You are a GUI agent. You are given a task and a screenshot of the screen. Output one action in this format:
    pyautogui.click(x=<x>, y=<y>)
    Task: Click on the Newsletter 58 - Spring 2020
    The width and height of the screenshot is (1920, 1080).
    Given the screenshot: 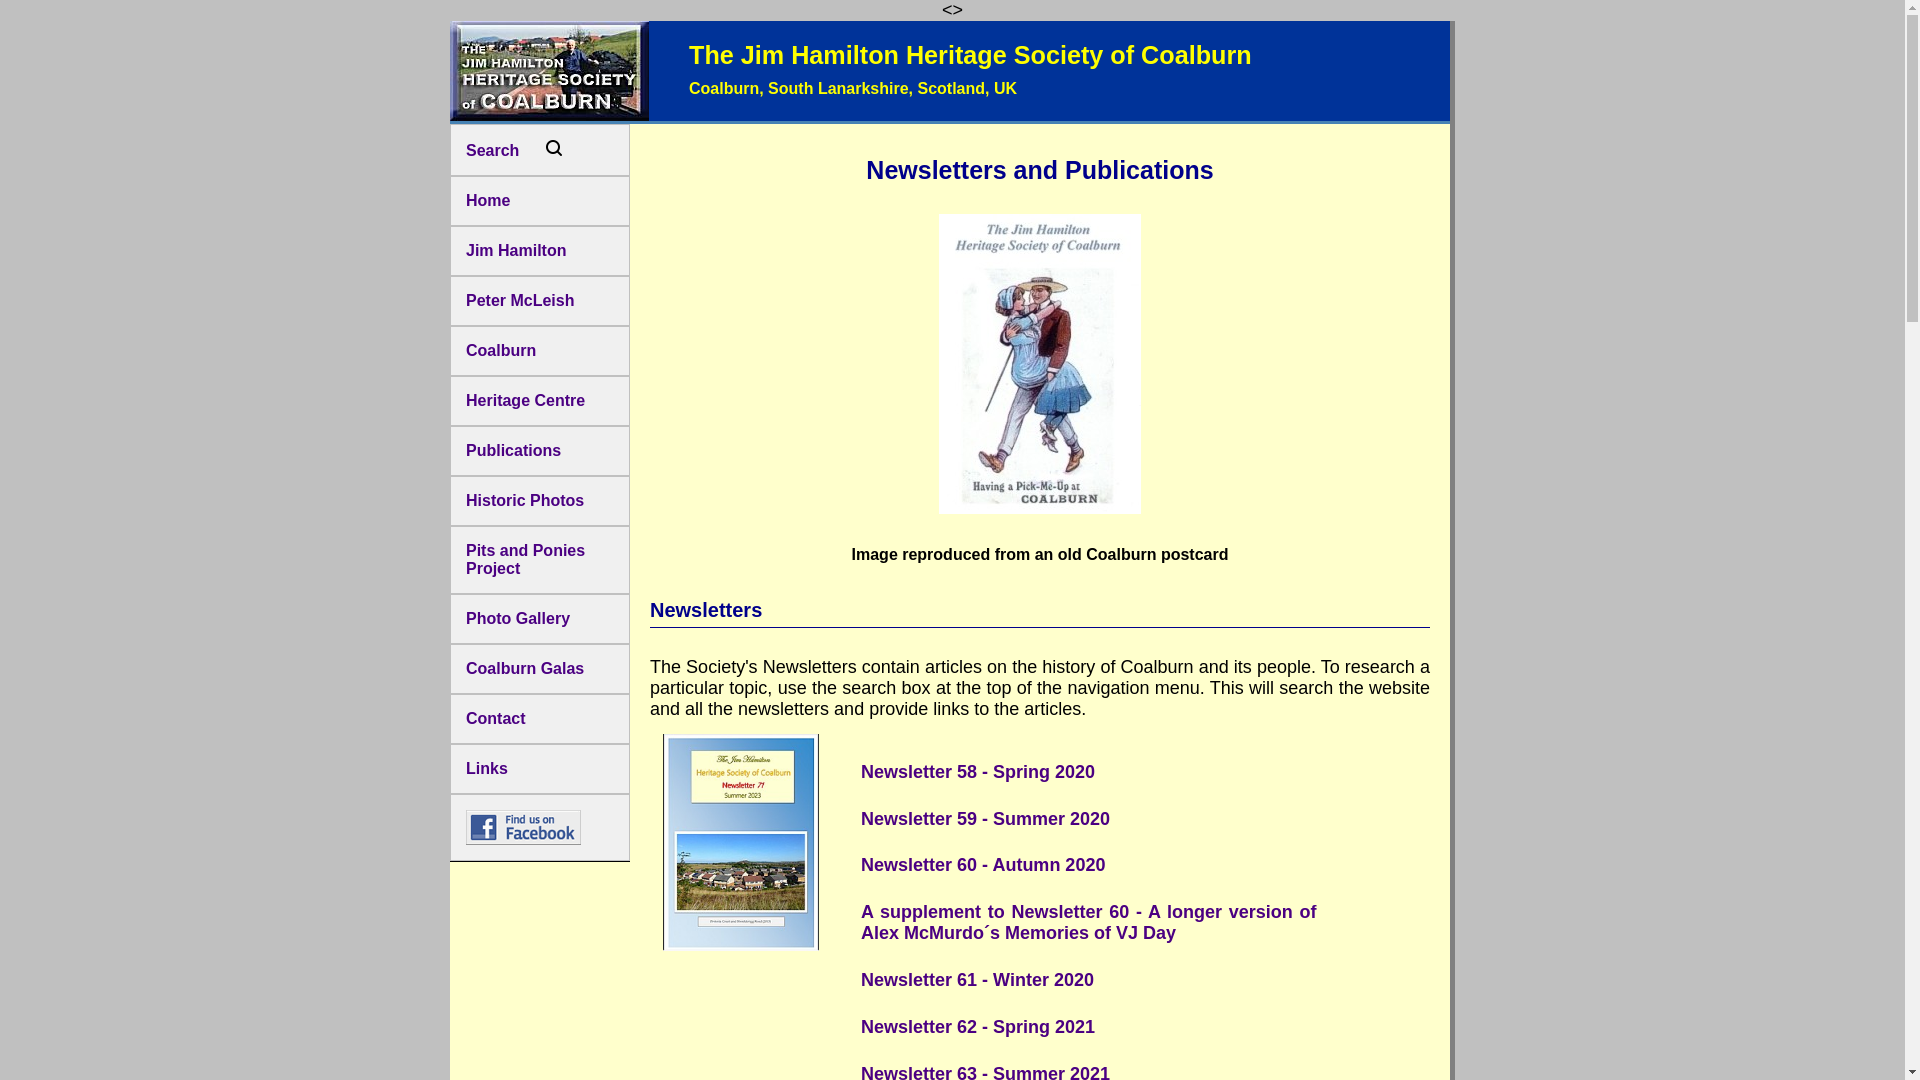 What is the action you would take?
    pyautogui.click(x=1088, y=772)
    